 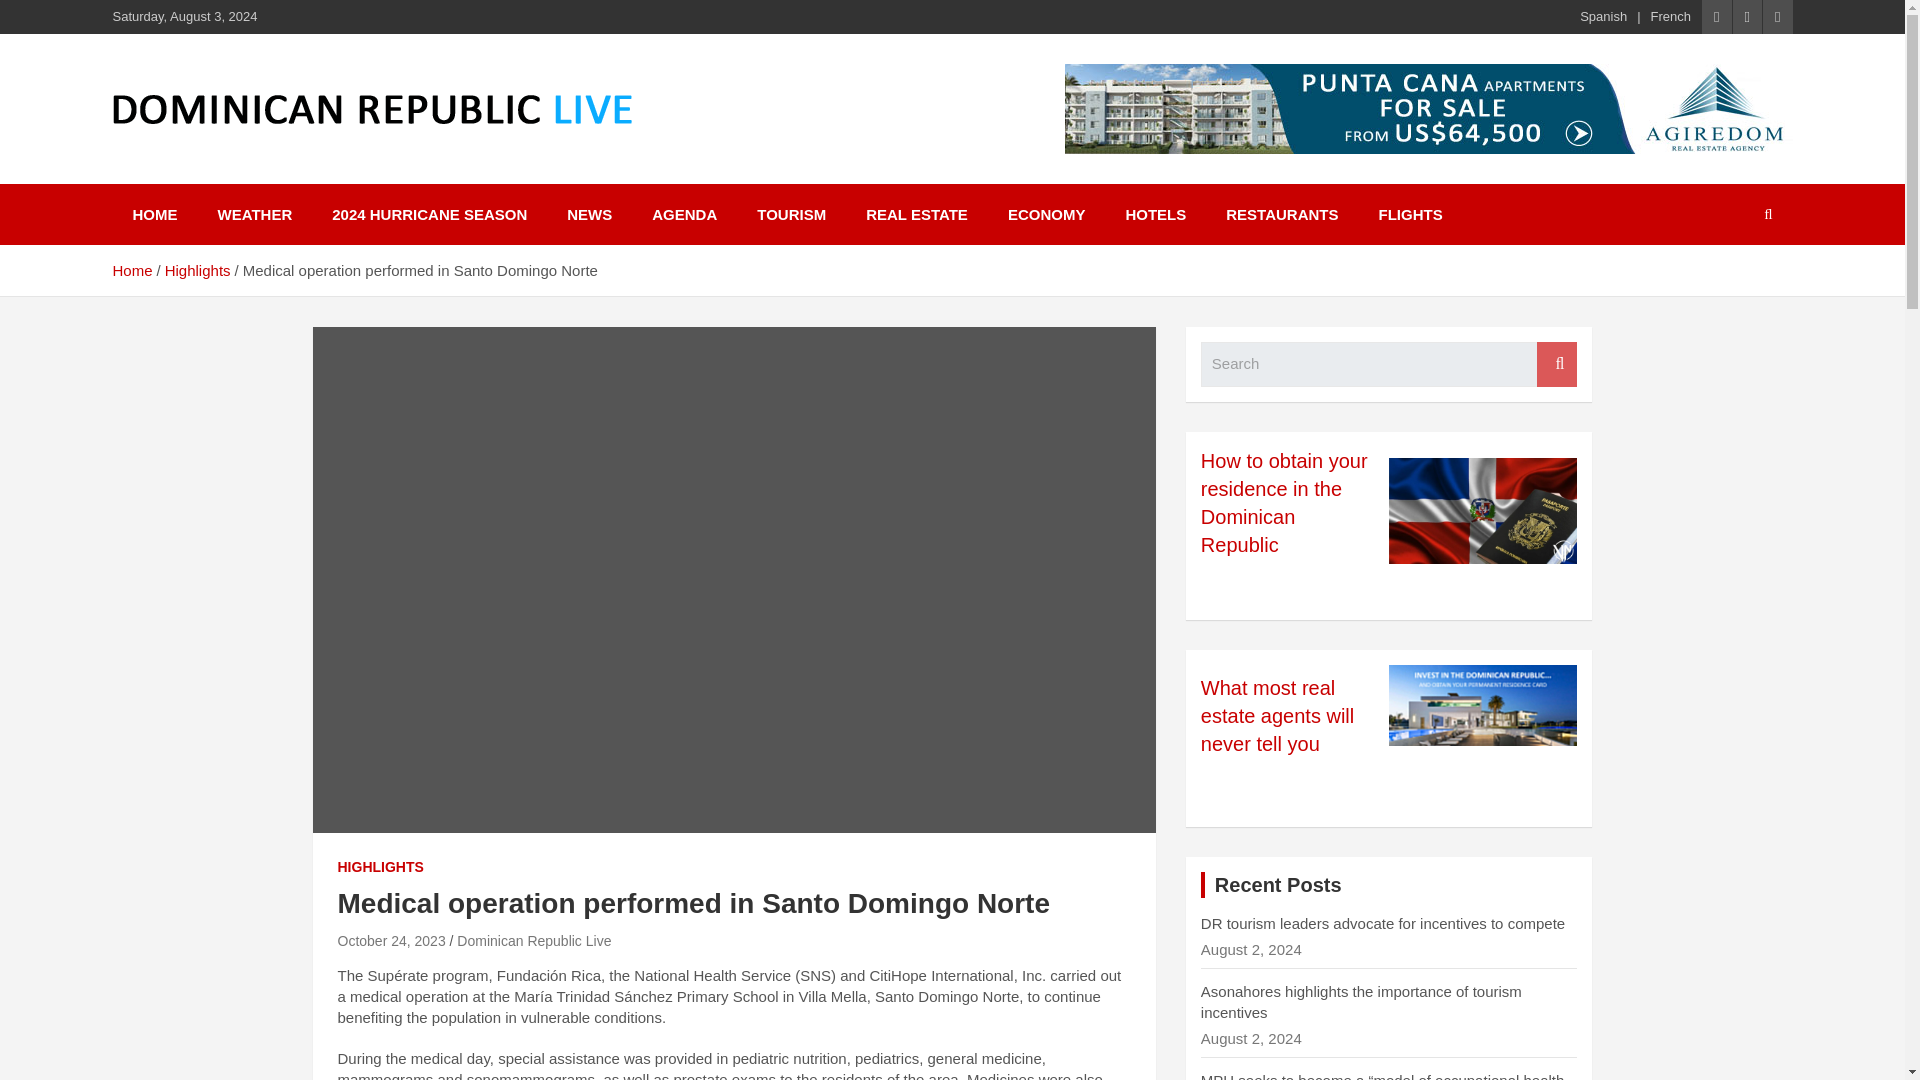 What do you see at coordinates (391, 941) in the screenshot?
I see `Medical operation performed in Santo Domingo Norte` at bounding box center [391, 941].